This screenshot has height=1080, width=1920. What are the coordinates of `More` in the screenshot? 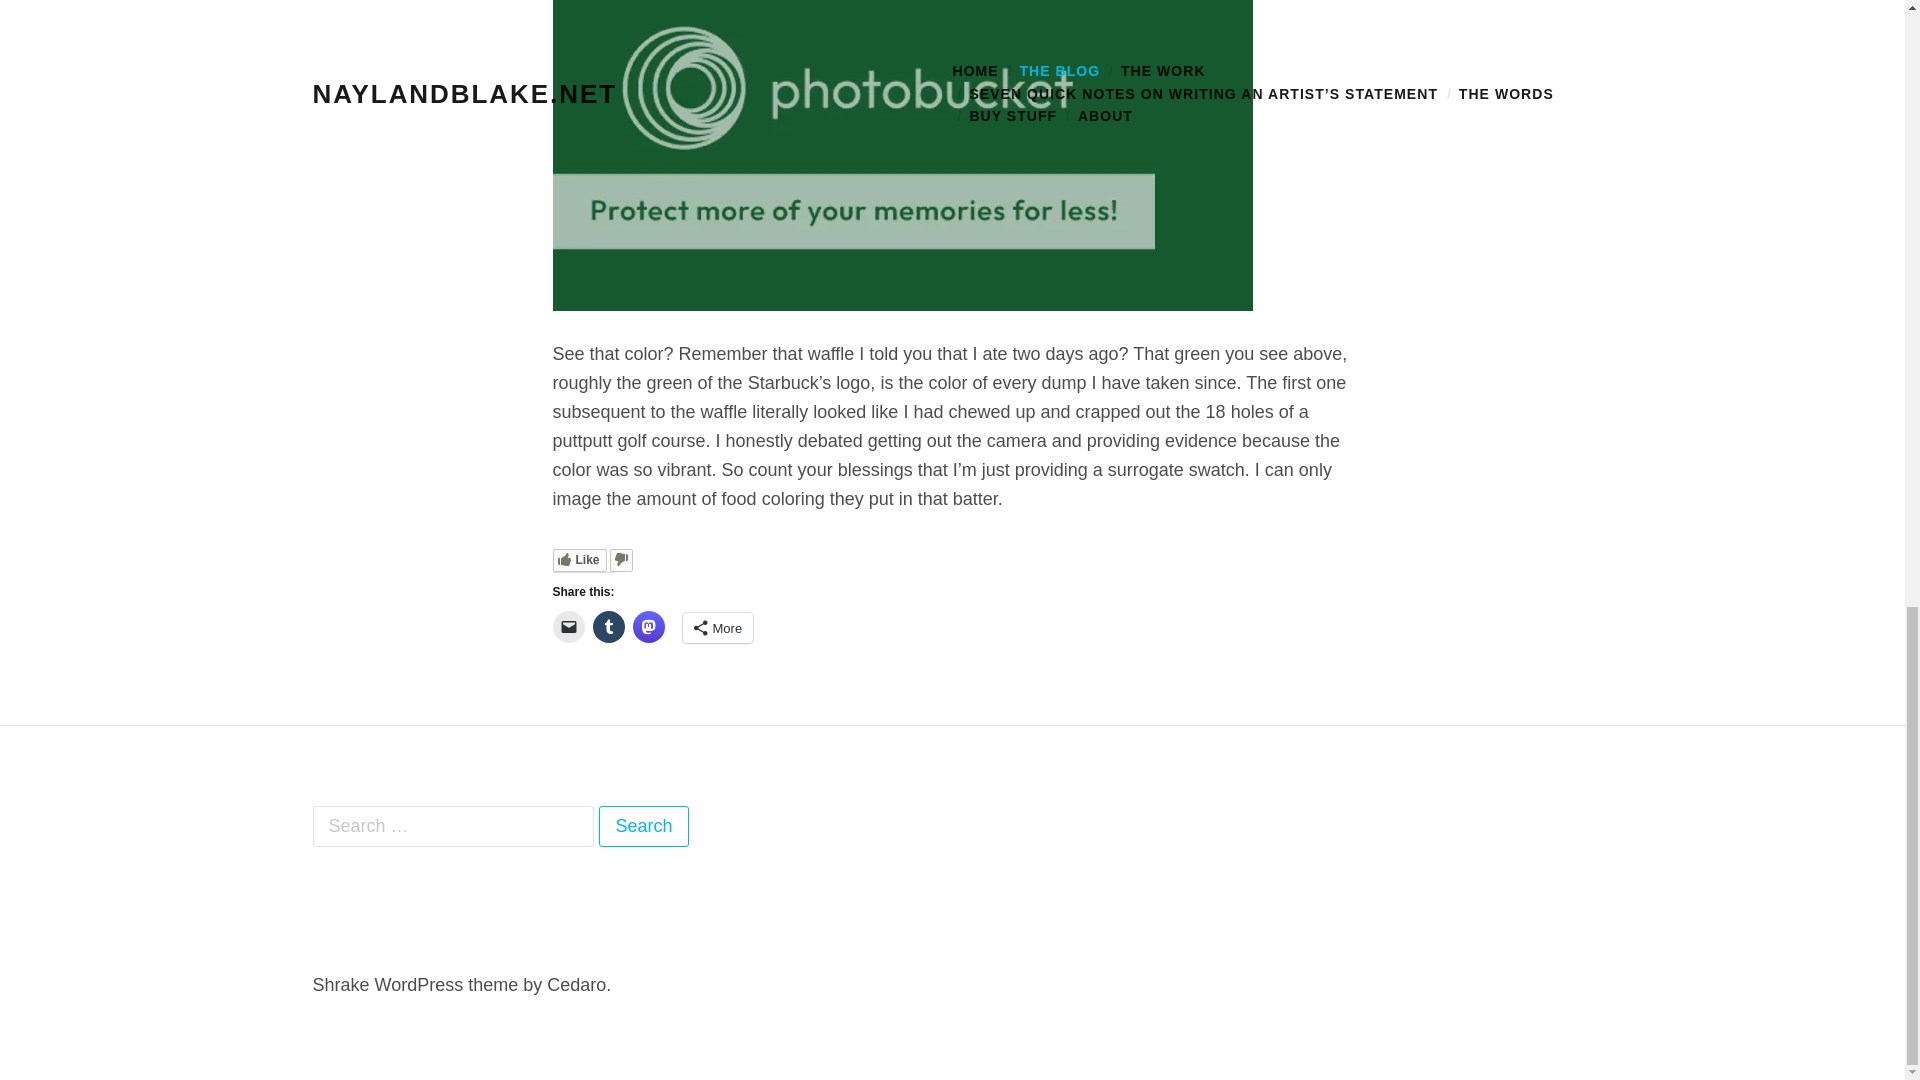 It's located at (716, 628).